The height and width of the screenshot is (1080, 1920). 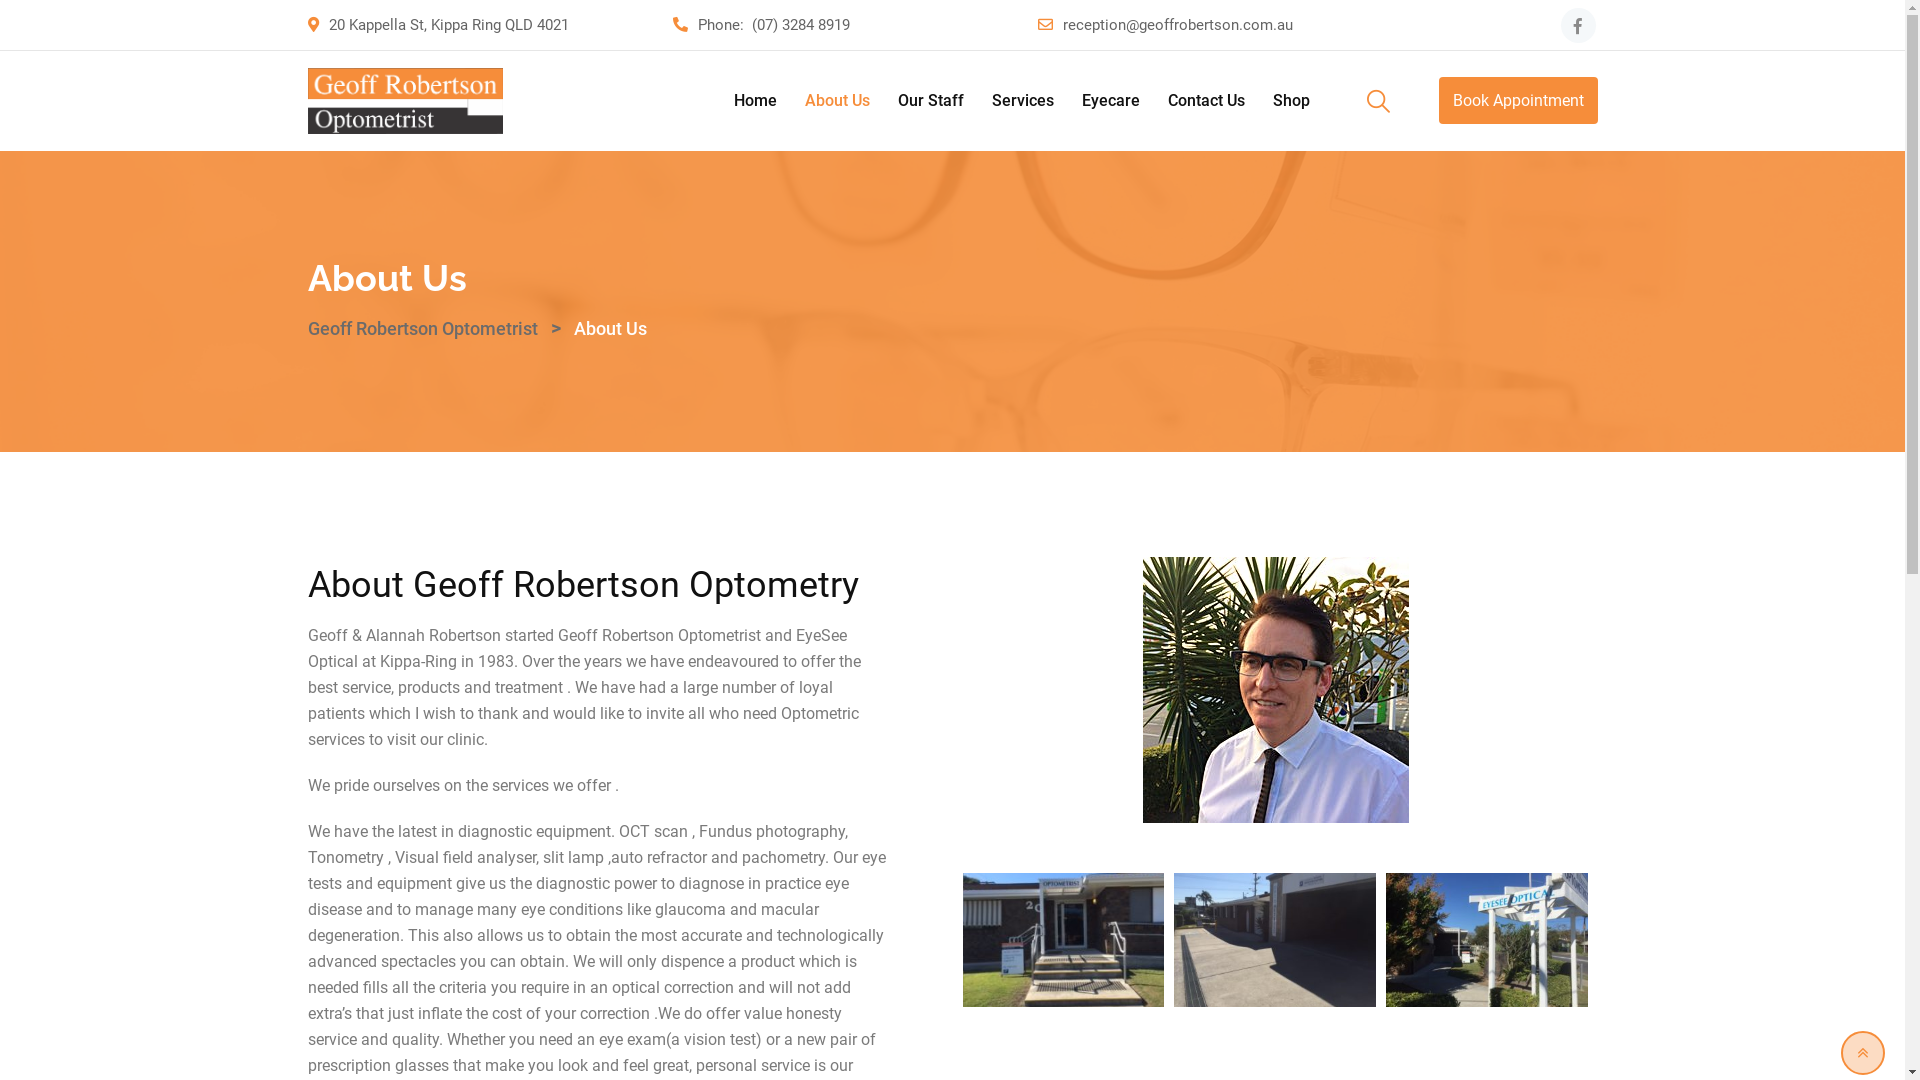 I want to click on reception@geoffrobertson.com.au, so click(x=1177, y=25).